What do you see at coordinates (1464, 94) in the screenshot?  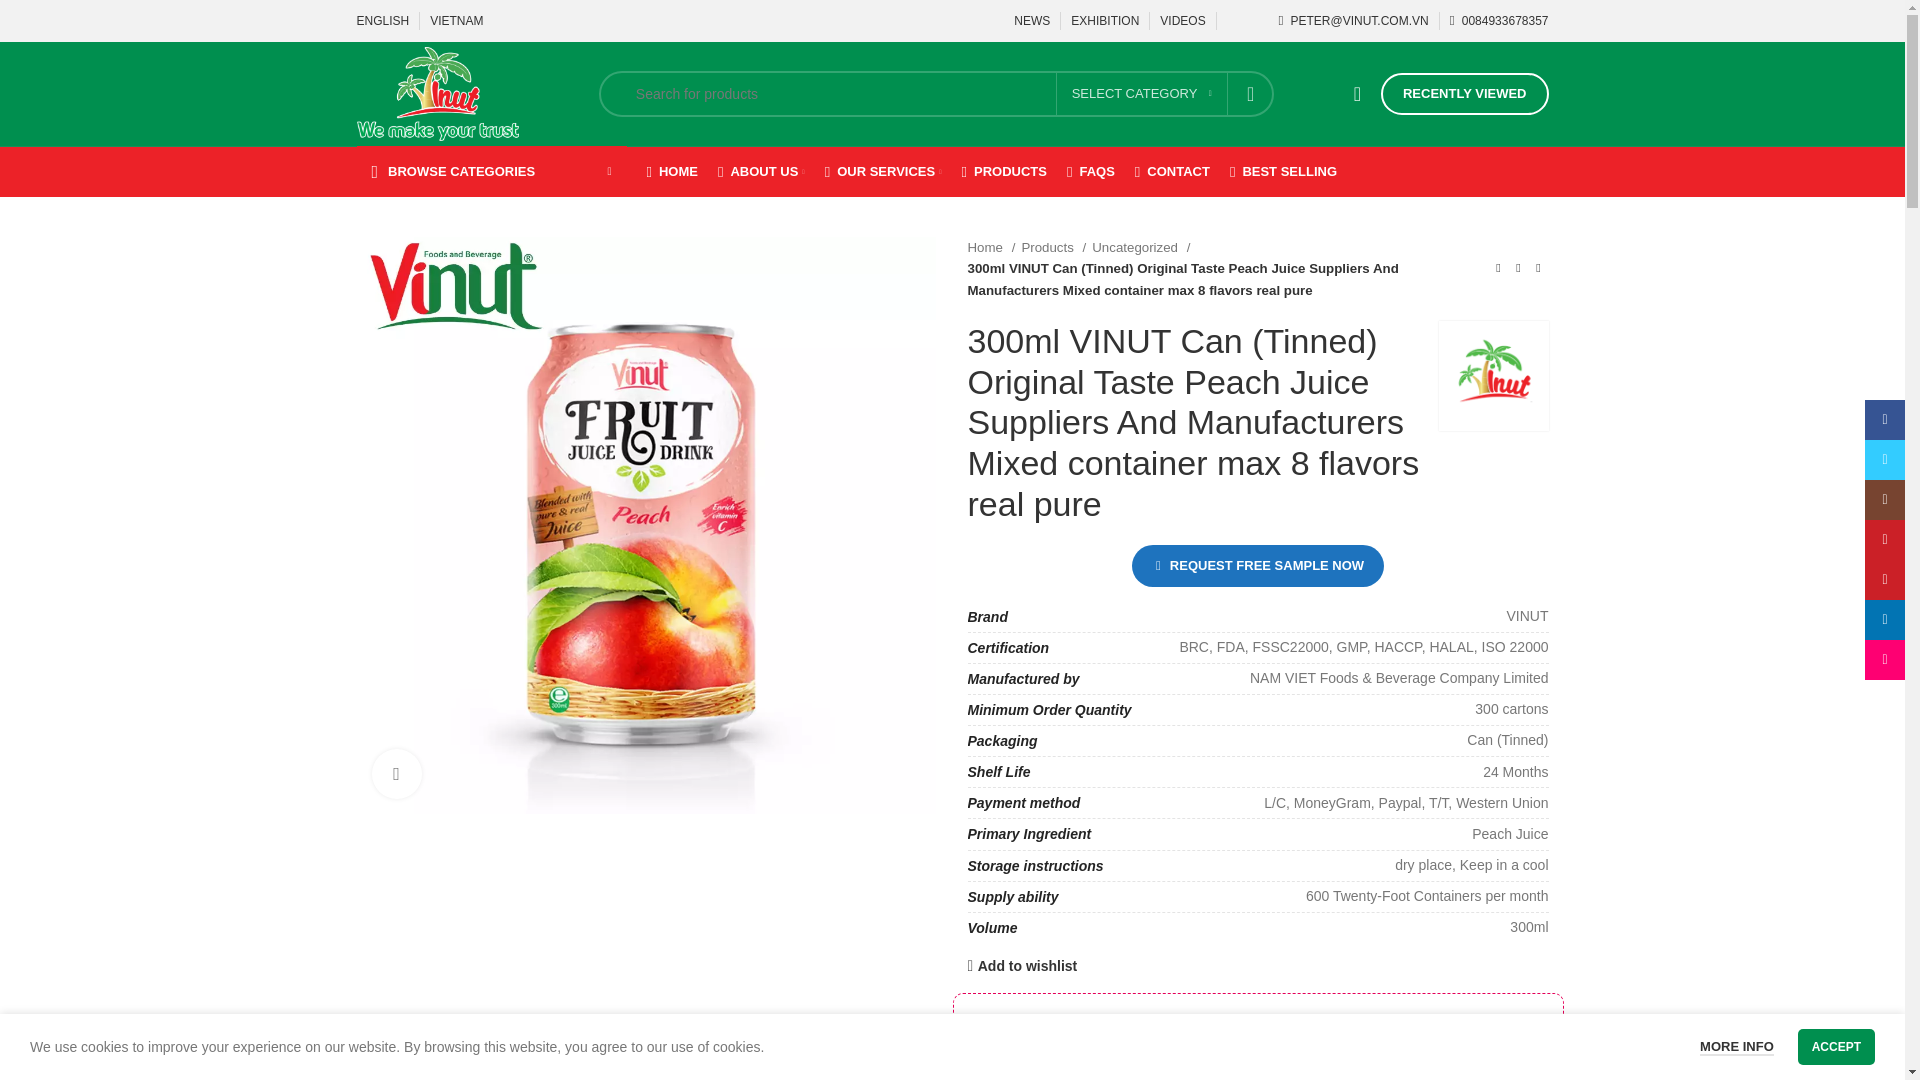 I see `RECENTLY VIEWED` at bounding box center [1464, 94].